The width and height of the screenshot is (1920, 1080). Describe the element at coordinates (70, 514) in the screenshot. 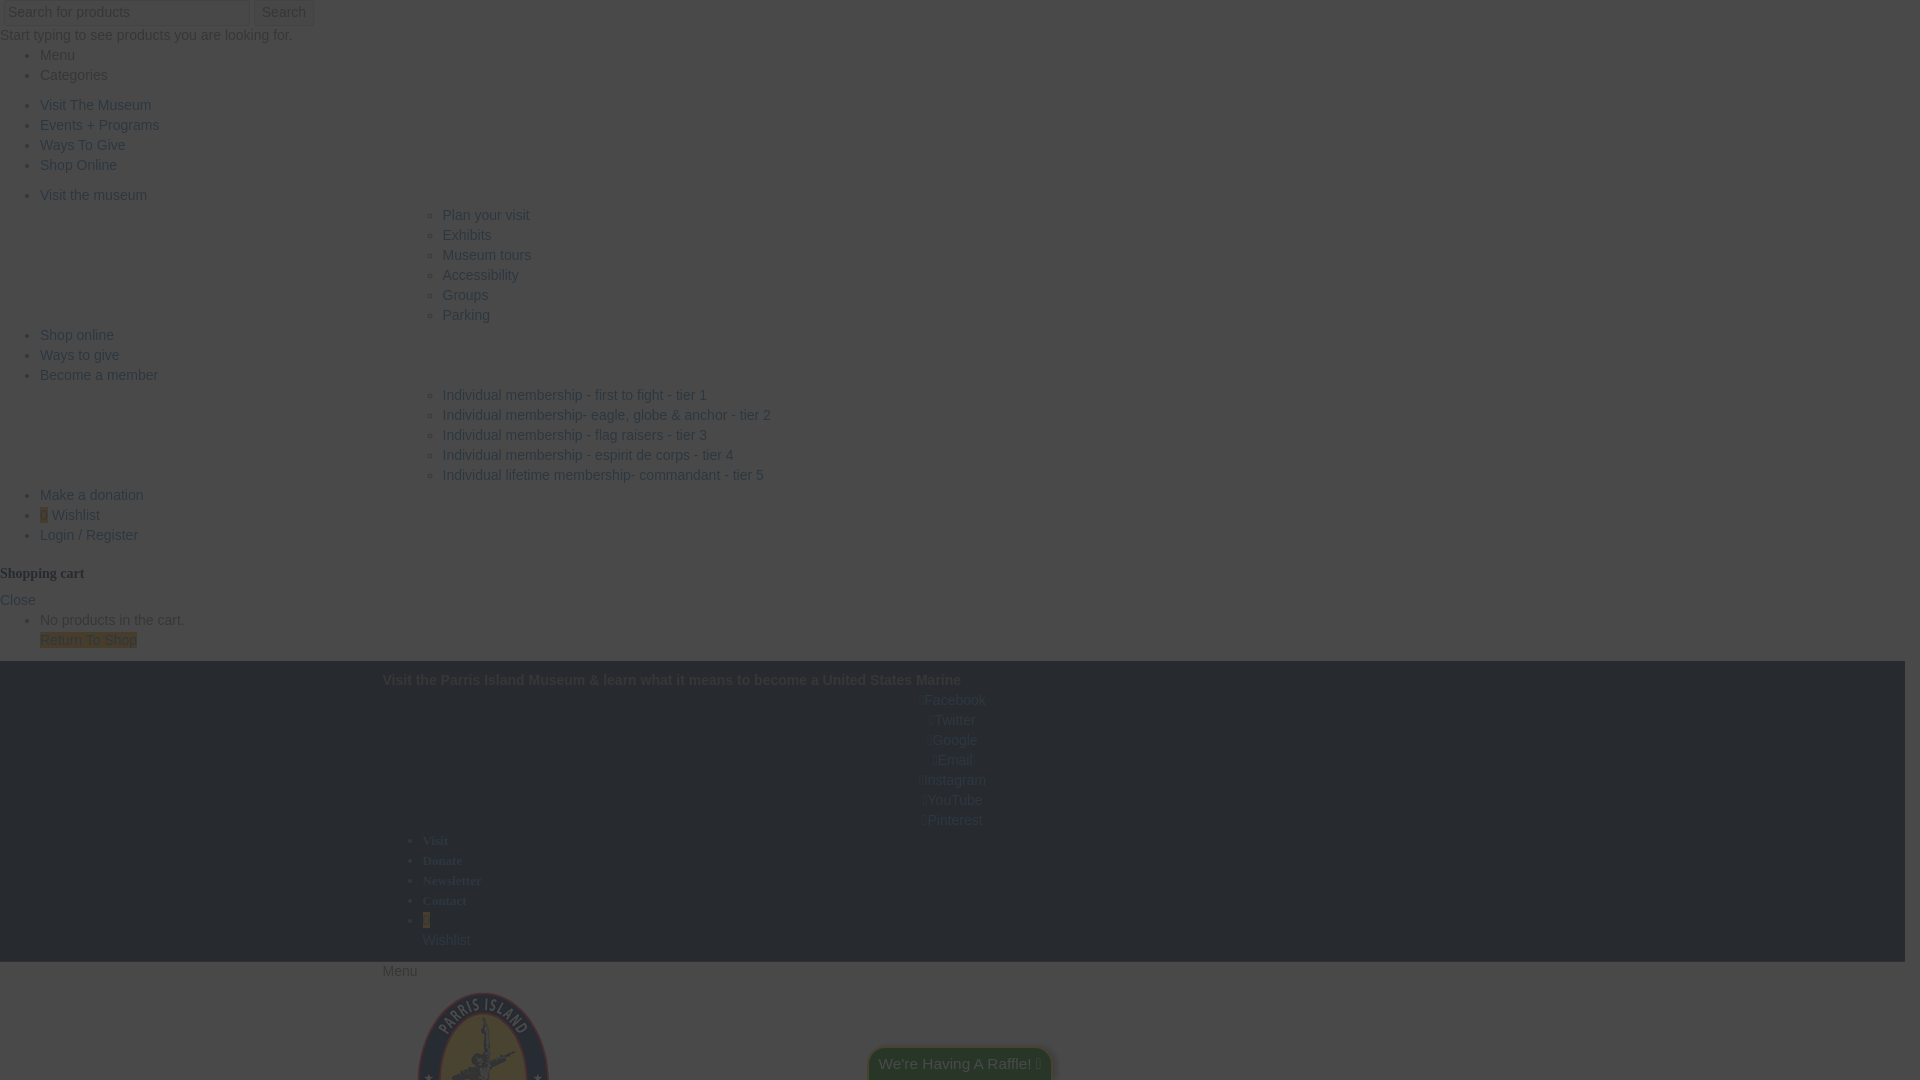

I see `0 Wishlist` at that location.